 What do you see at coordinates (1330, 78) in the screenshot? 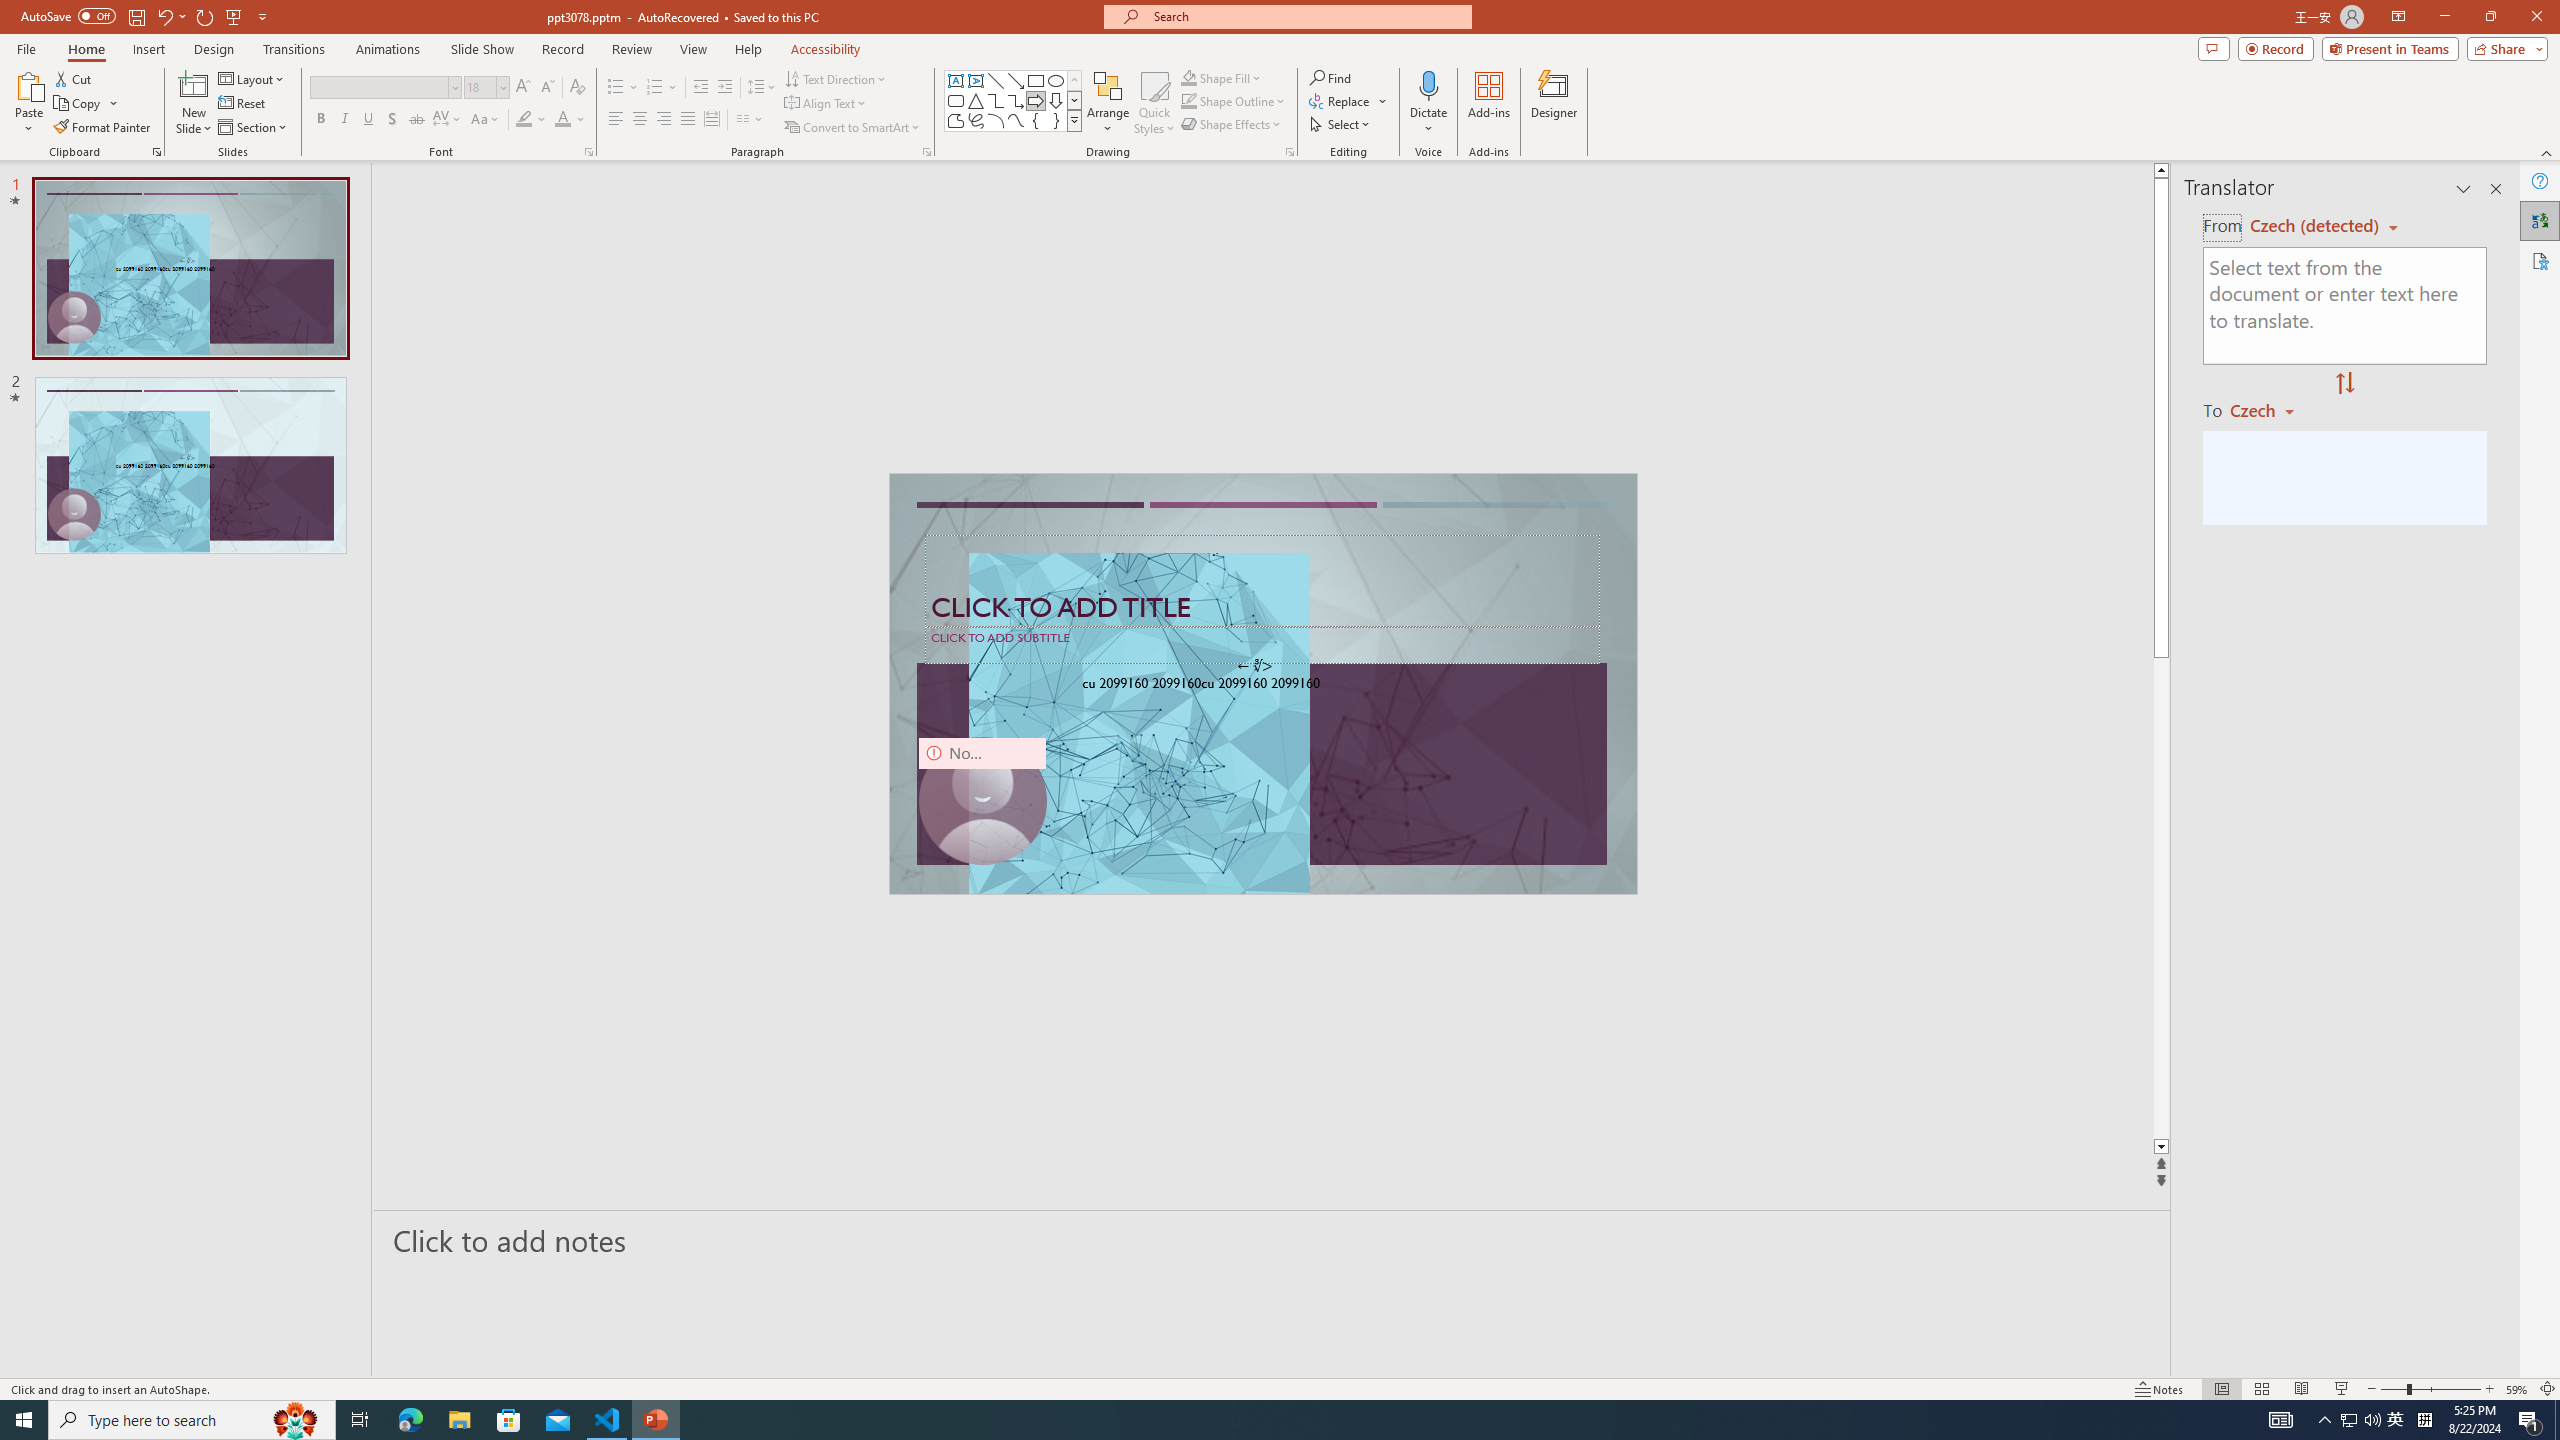
I see `Find...` at bounding box center [1330, 78].